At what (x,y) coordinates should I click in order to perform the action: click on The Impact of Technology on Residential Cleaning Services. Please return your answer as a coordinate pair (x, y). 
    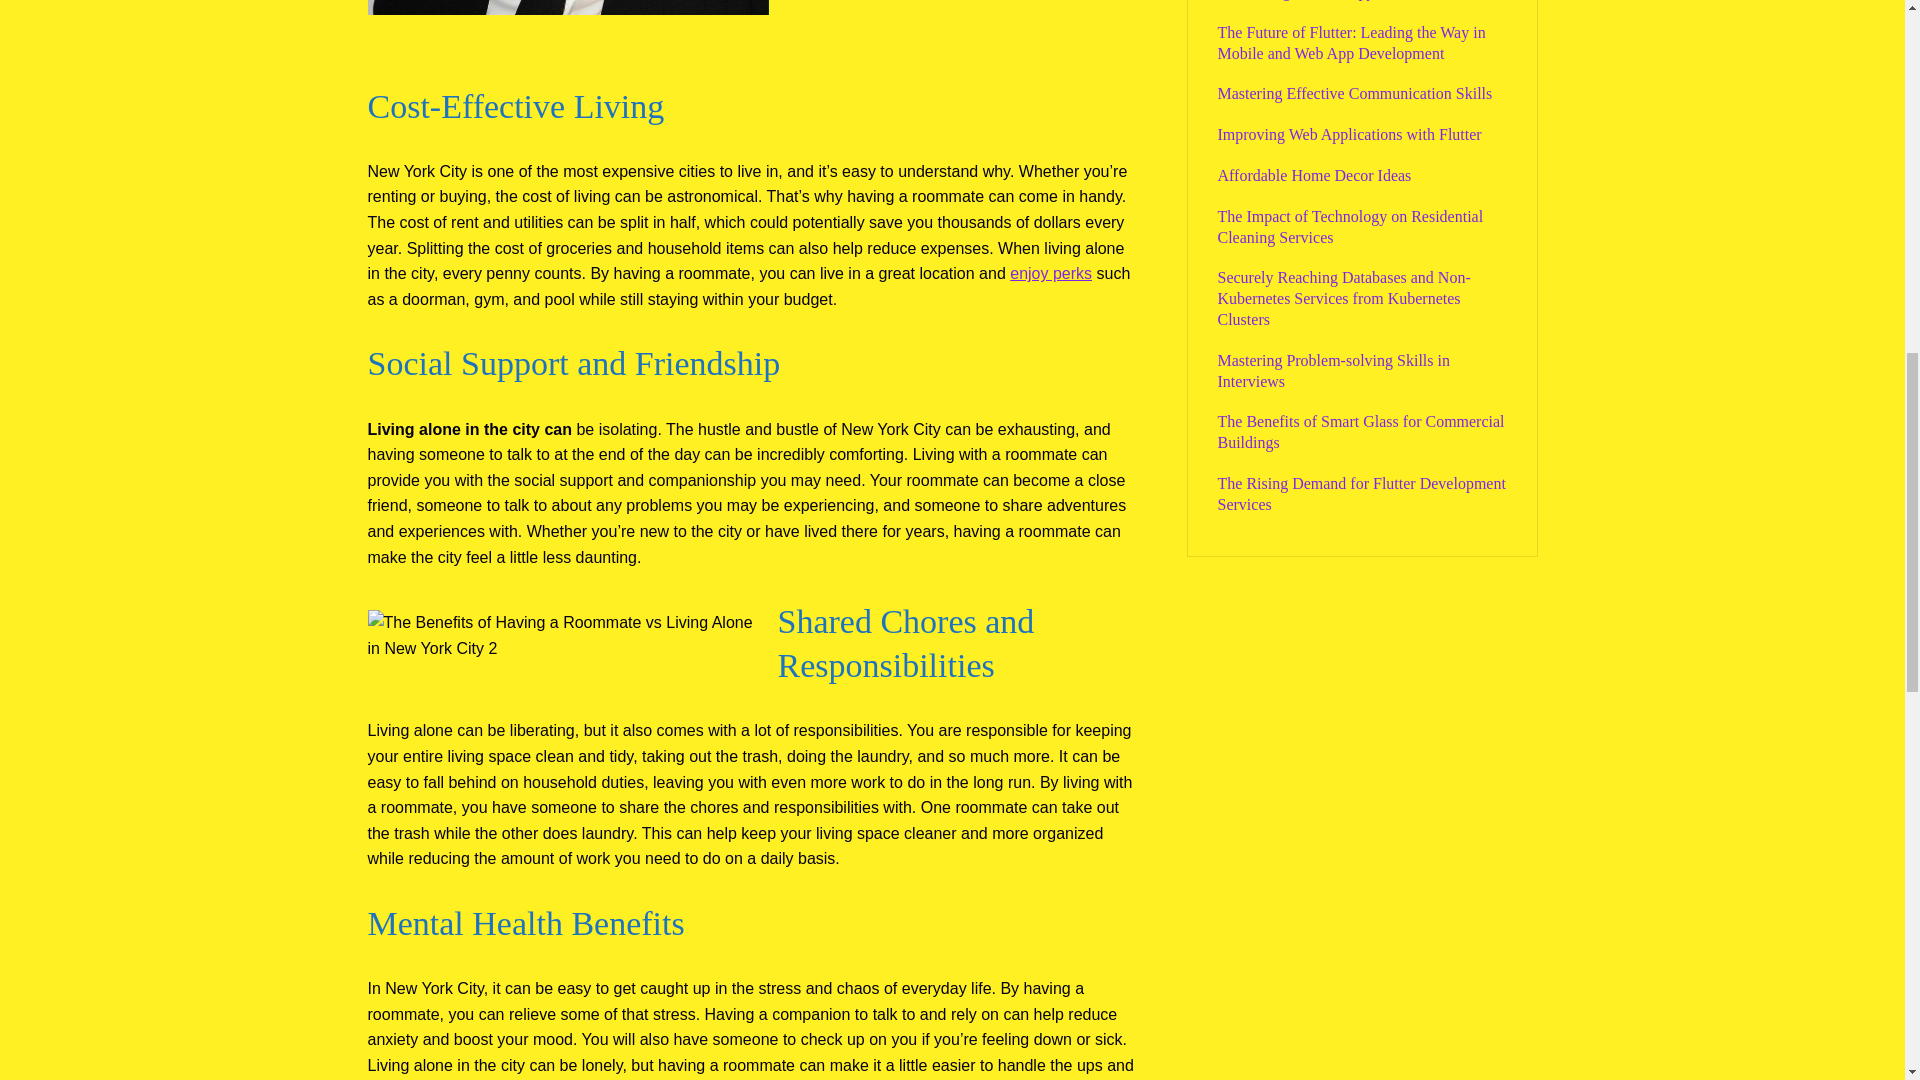
    Looking at the image, I should click on (1350, 227).